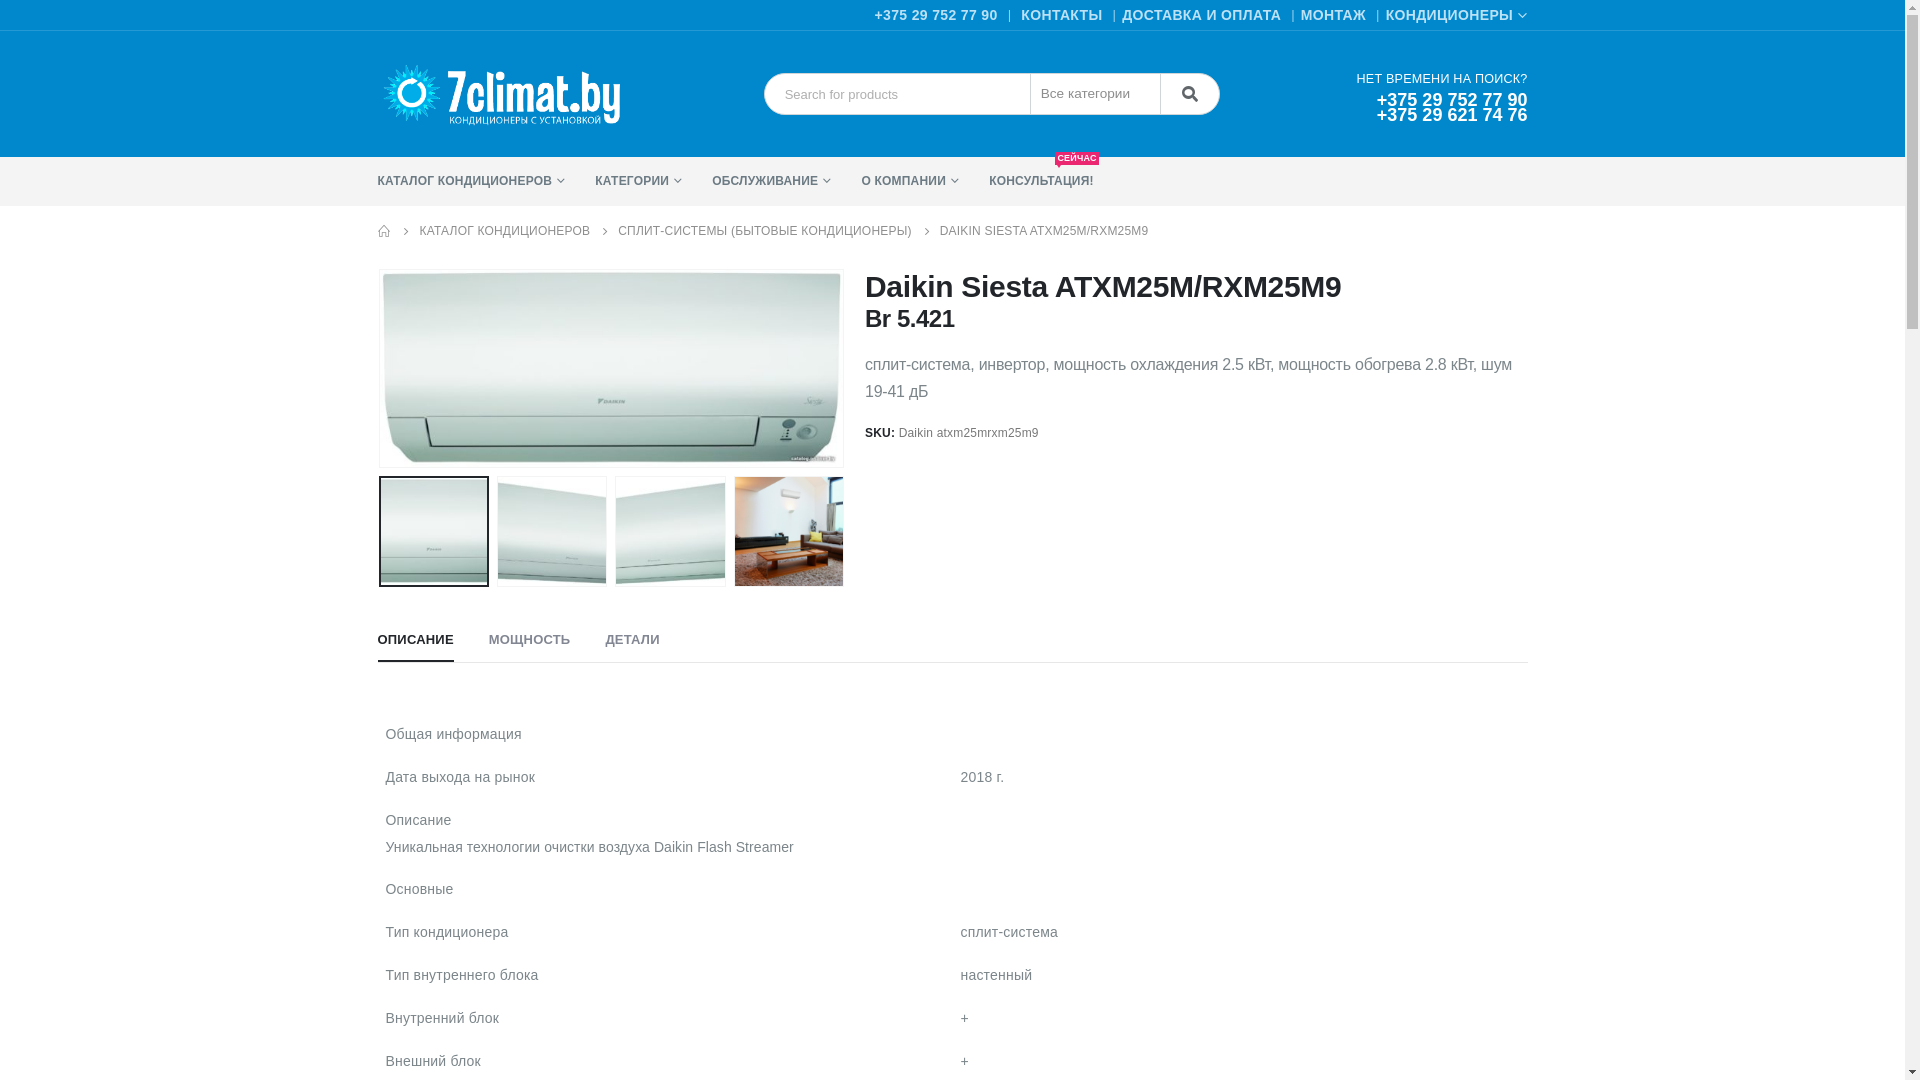 Image resolution: width=1920 pixels, height=1080 pixels. I want to click on Go to Home Page, so click(385, 232).